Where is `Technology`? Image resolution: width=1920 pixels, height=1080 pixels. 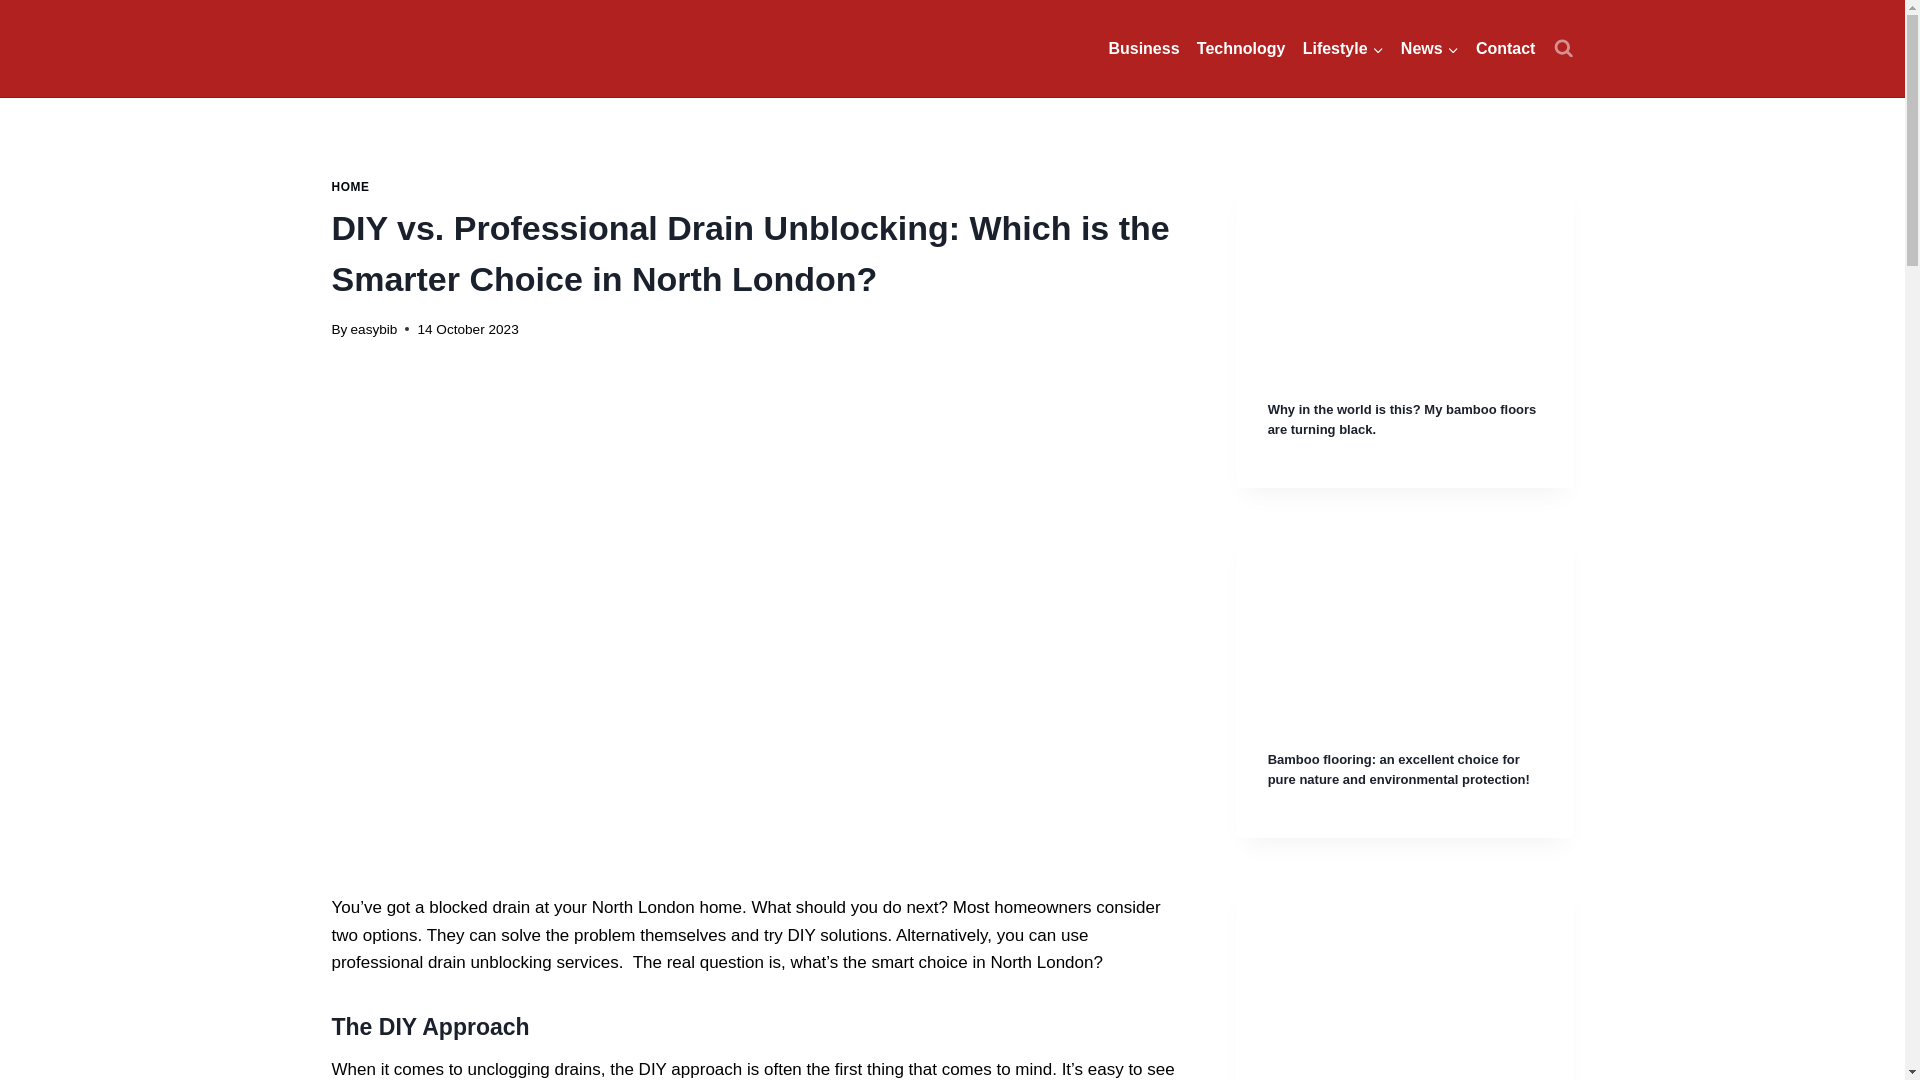
Technology is located at coordinates (1241, 48).